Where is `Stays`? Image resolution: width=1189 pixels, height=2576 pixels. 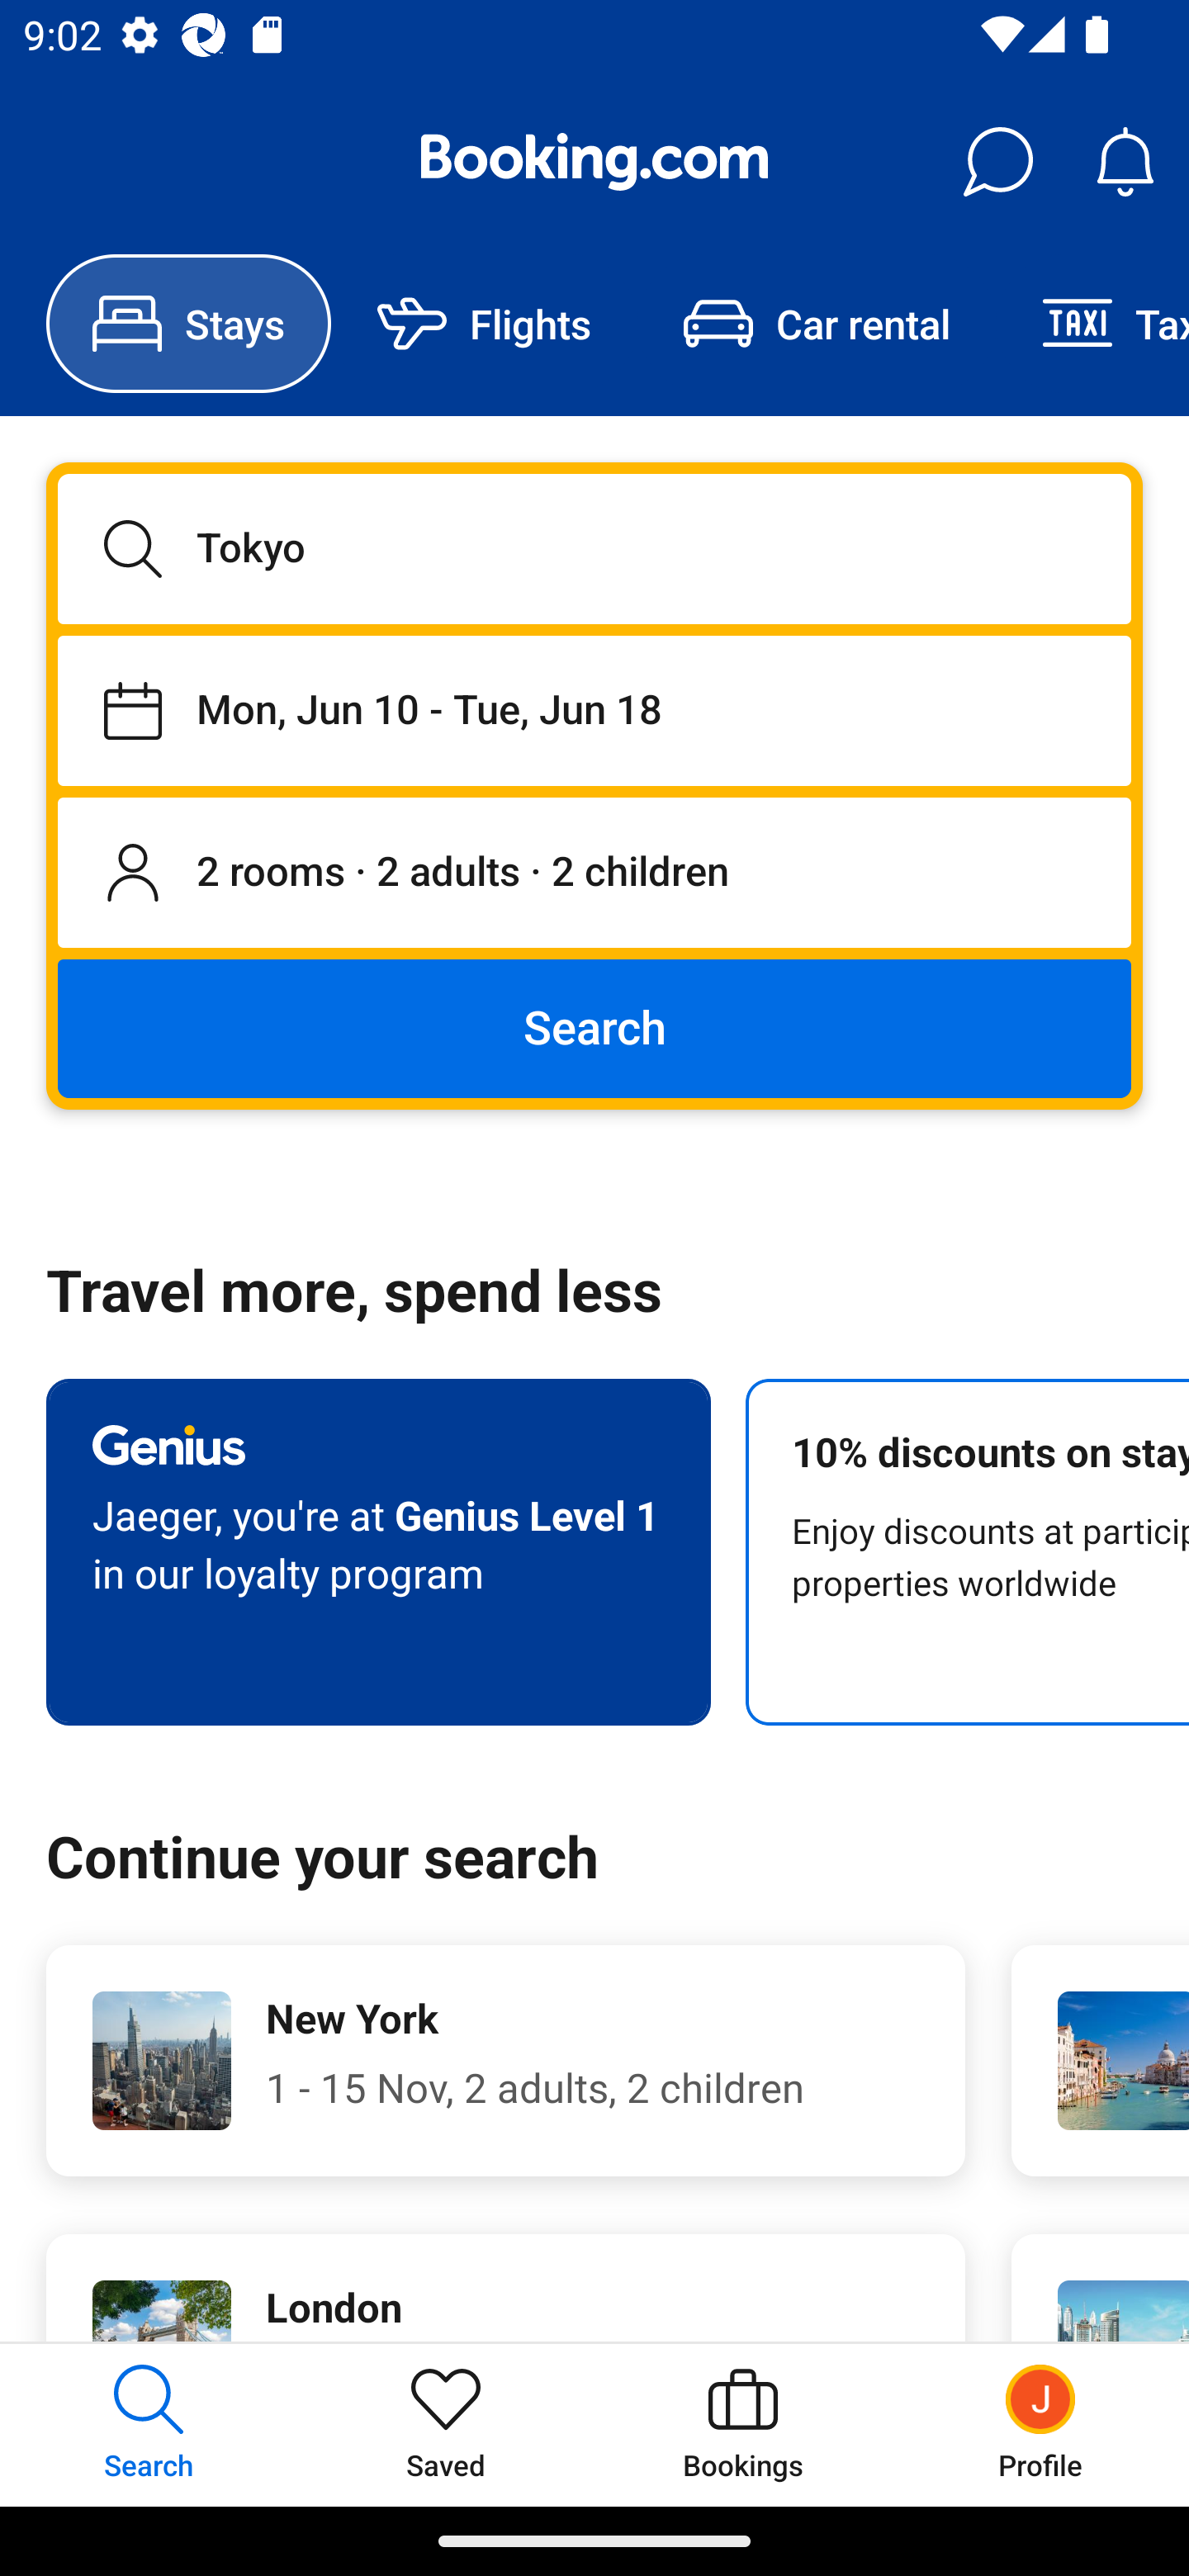 Stays is located at coordinates (188, 324).